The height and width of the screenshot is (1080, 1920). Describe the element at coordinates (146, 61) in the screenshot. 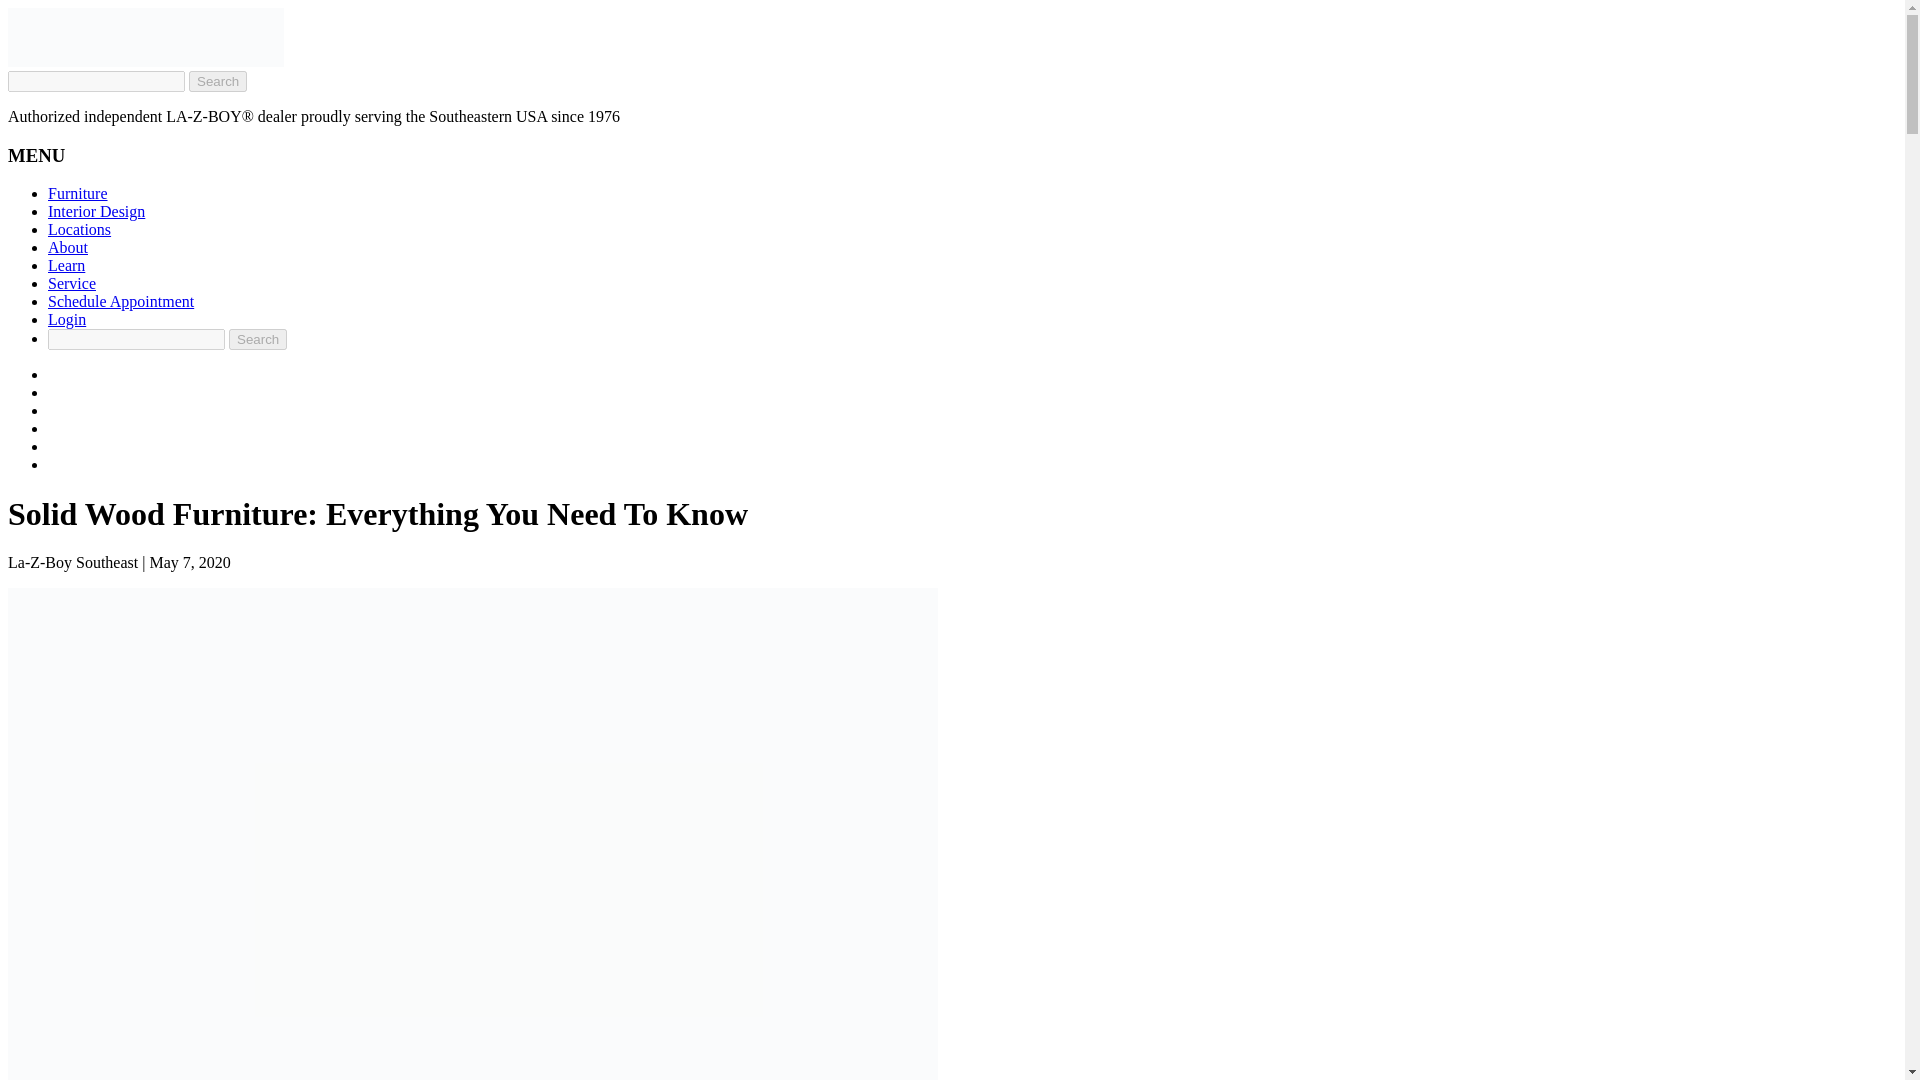

I see `La-Z-Boy Southeast` at that location.